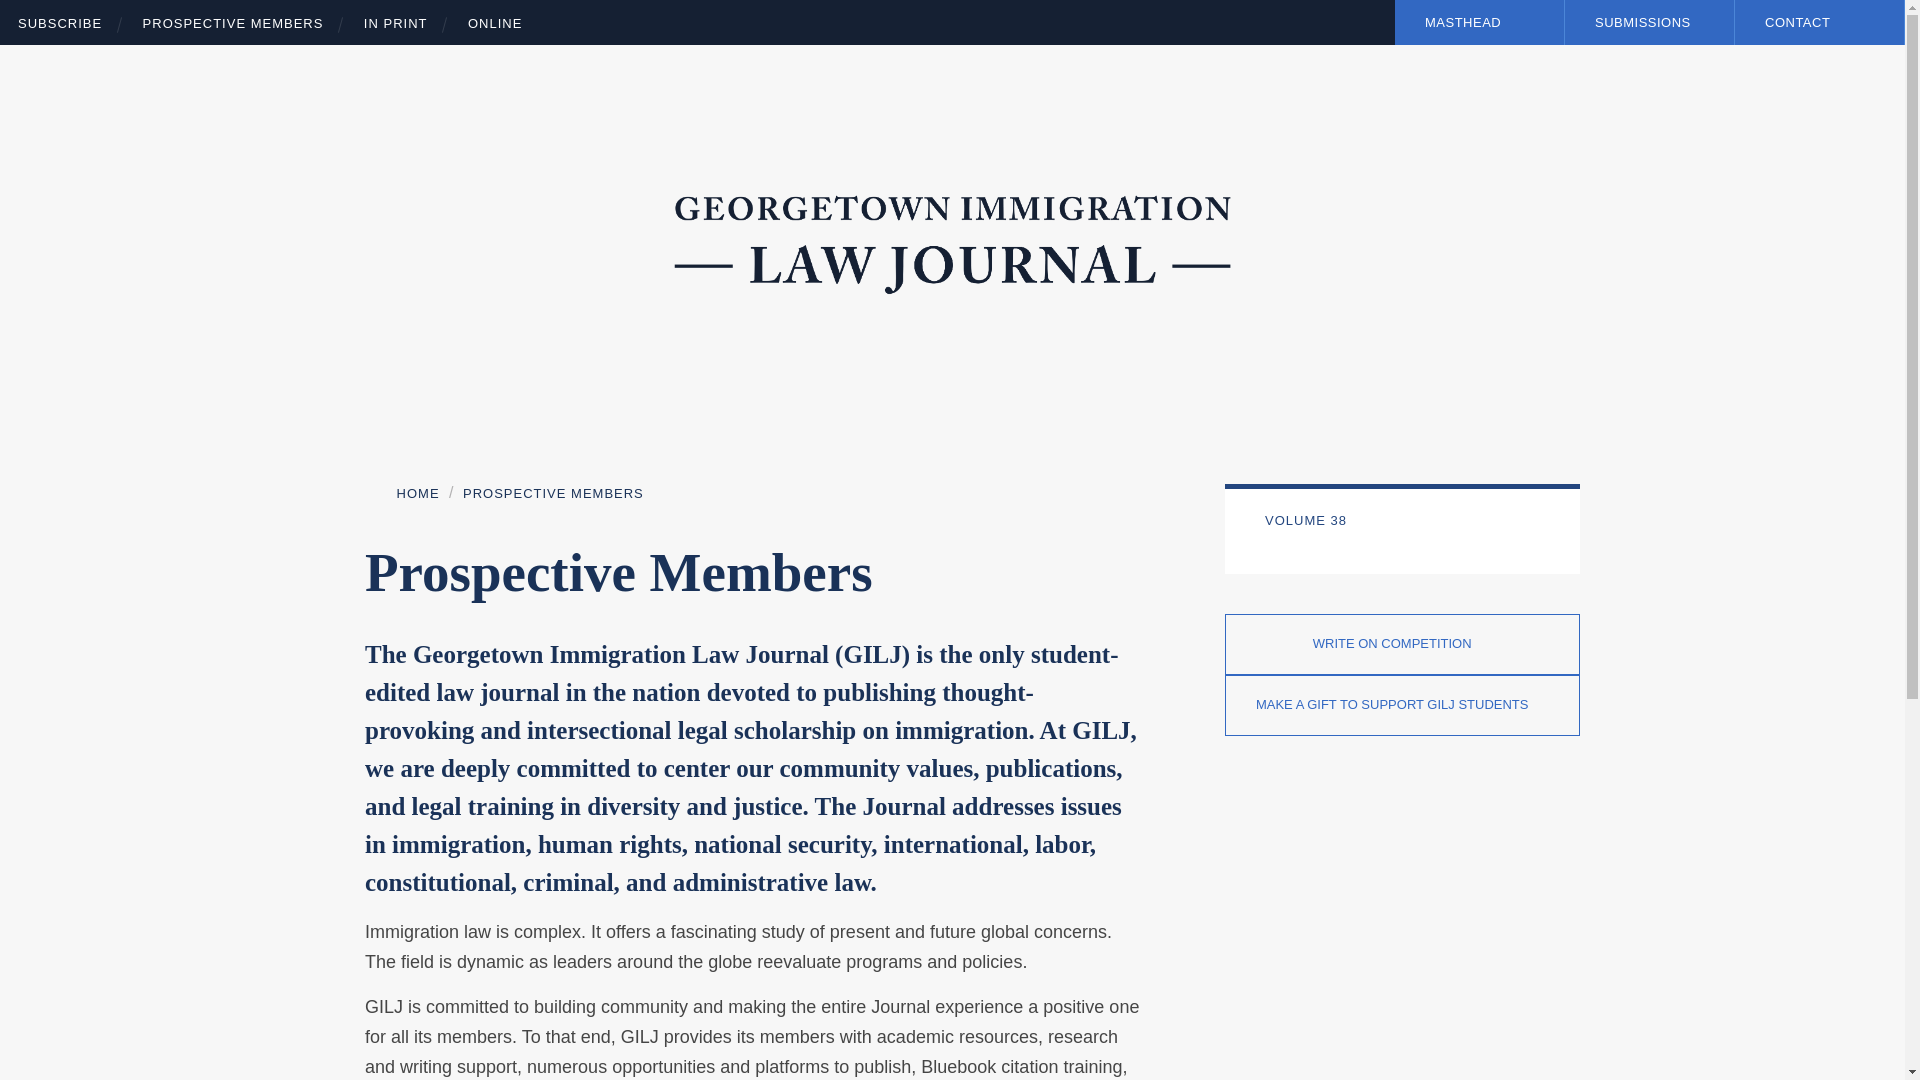 This screenshot has height=1080, width=1920. What do you see at coordinates (1480, 22) in the screenshot?
I see `MASTHEAD` at bounding box center [1480, 22].